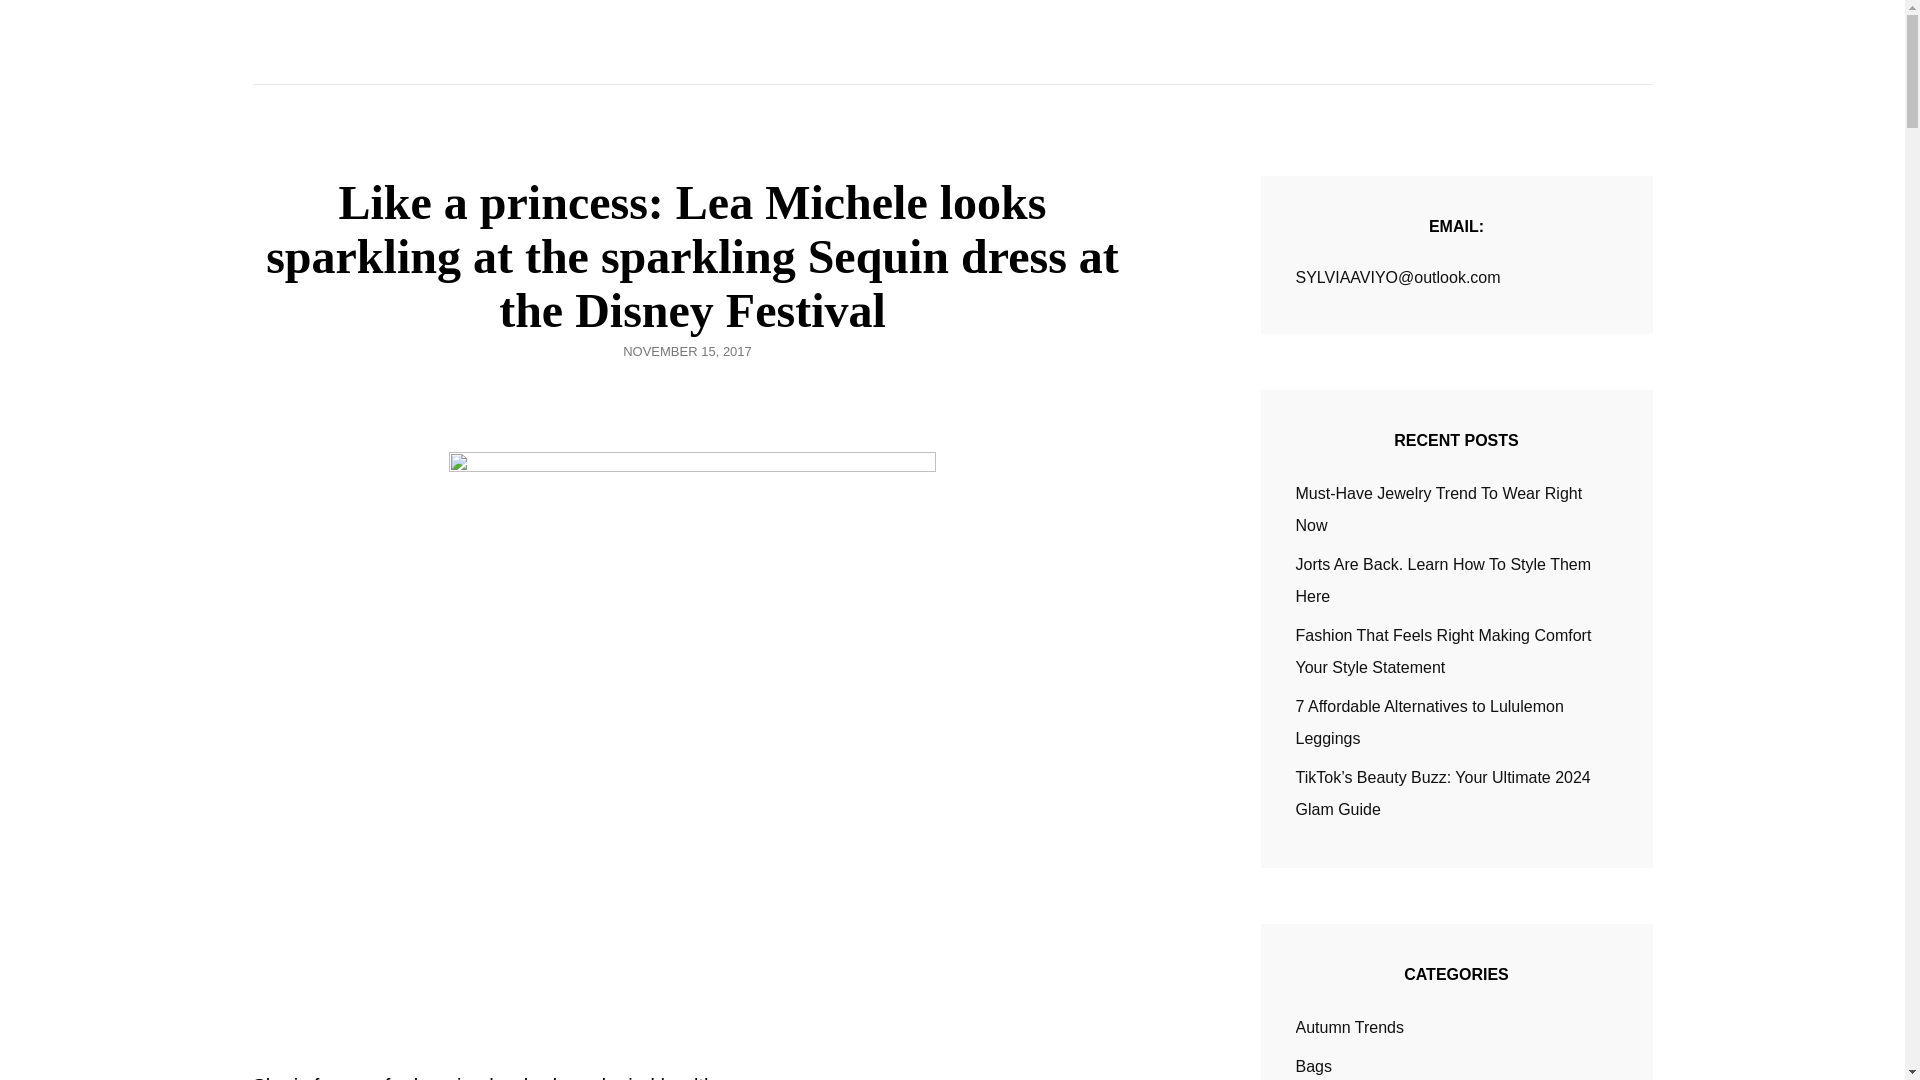 Image resolution: width=1920 pixels, height=1080 pixels. I want to click on Jorts Are Back. Learn How To Style Them Here, so click(1444, 580).